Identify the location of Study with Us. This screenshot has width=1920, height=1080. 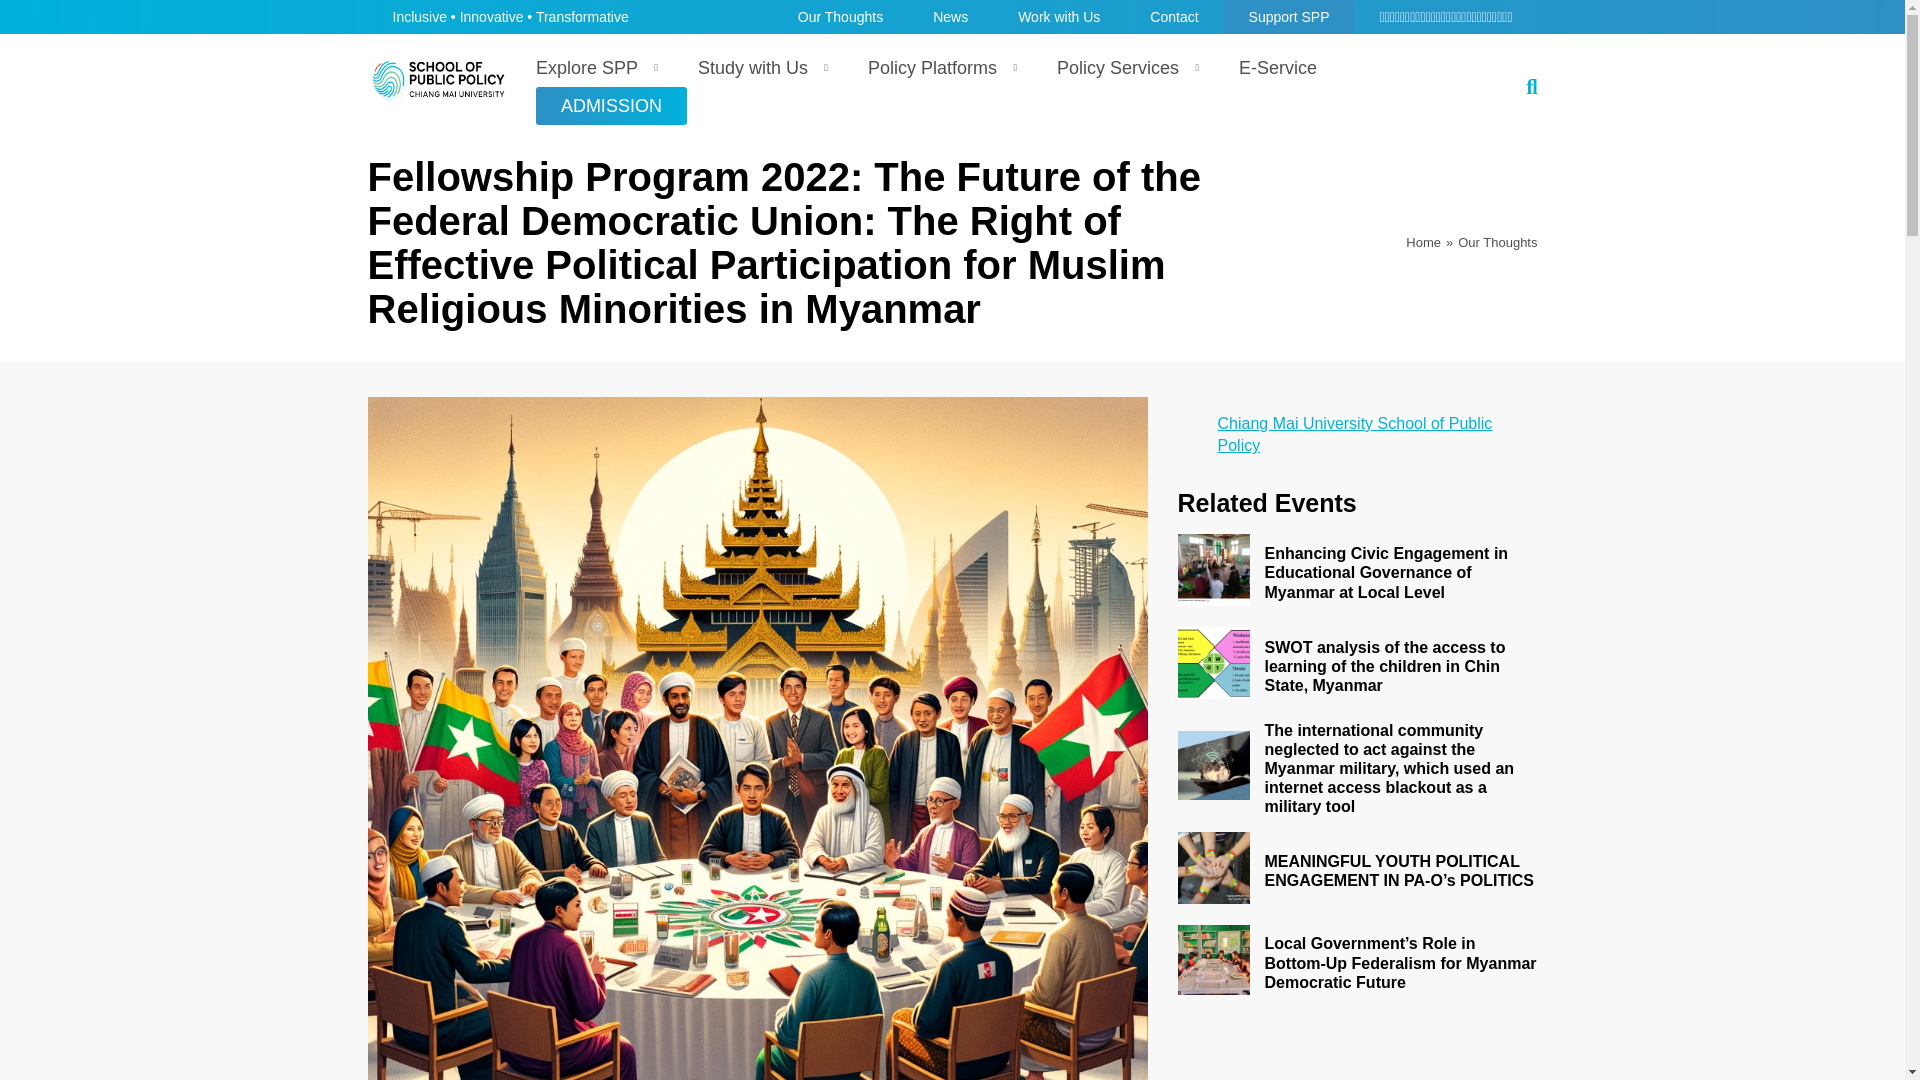
(758, 68).